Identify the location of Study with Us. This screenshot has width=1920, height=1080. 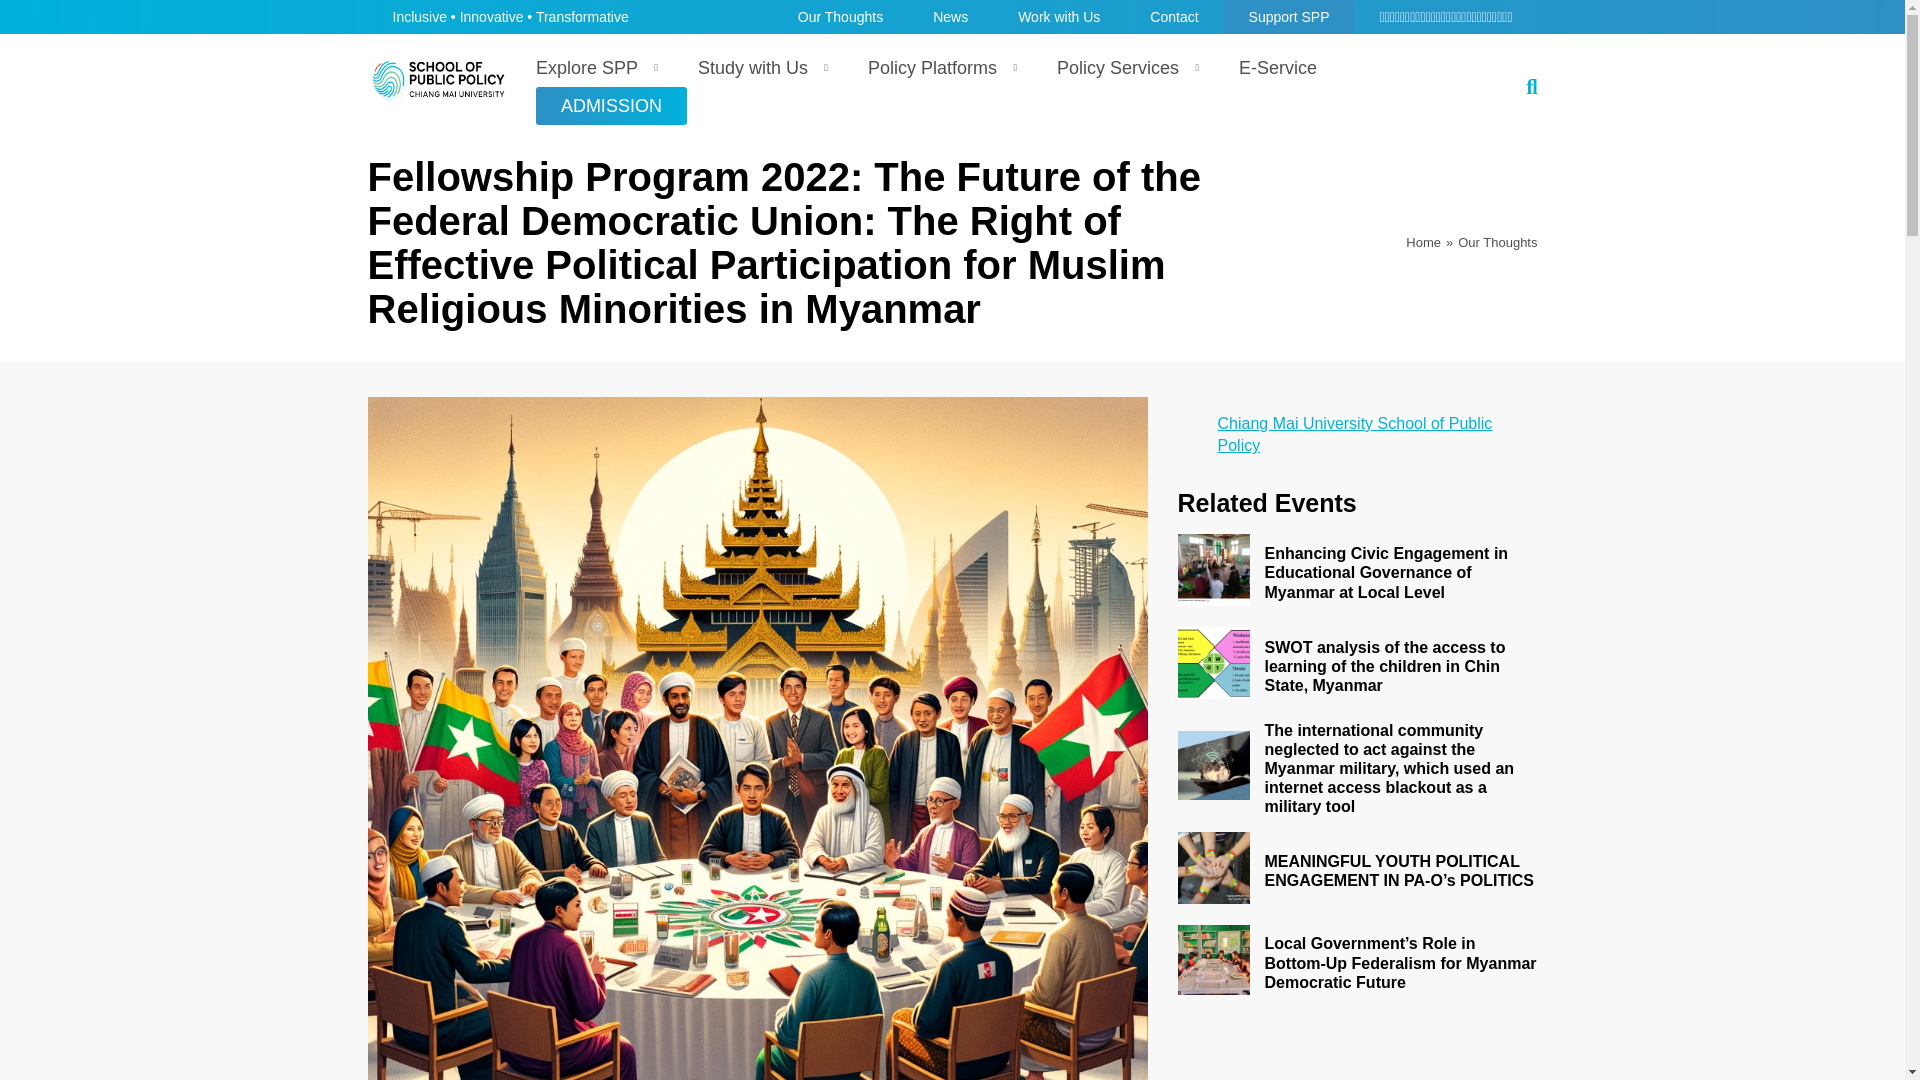
(758, 68).